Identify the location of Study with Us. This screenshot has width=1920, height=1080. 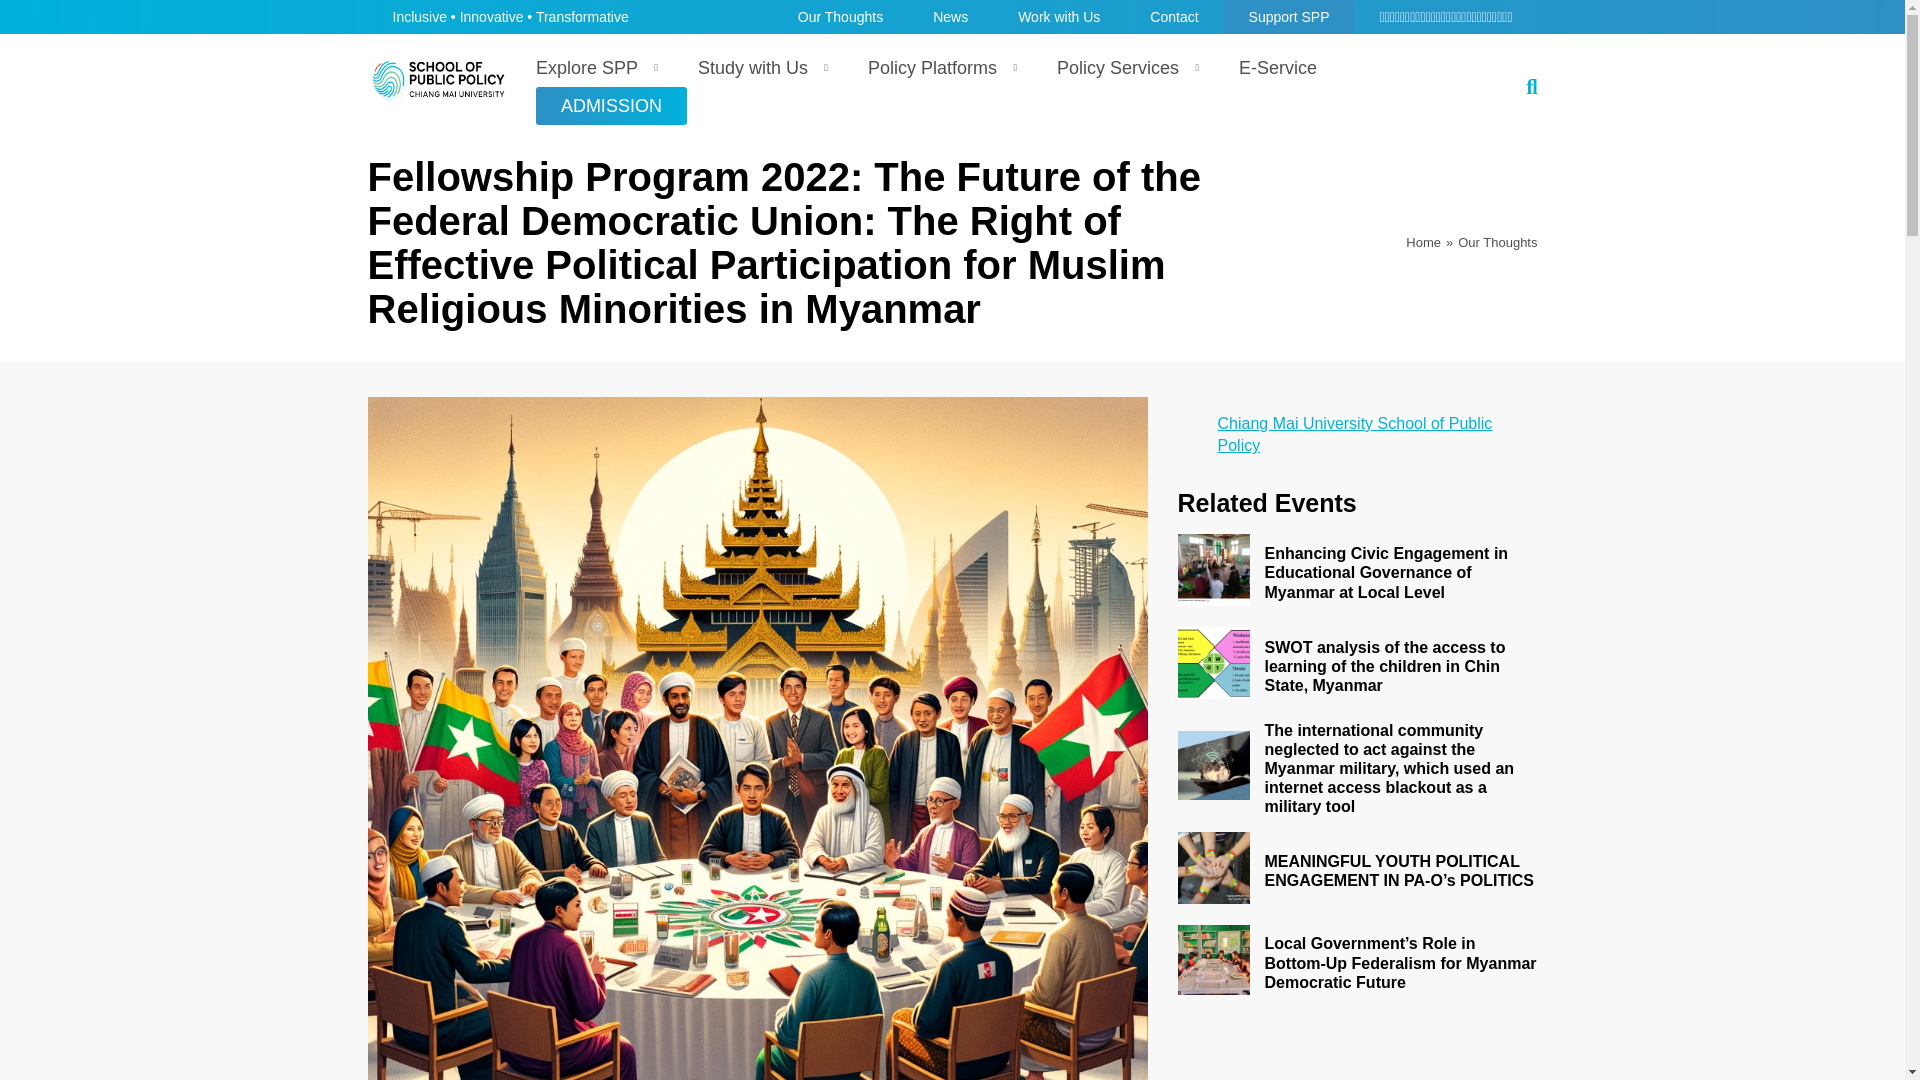
(758, 68).